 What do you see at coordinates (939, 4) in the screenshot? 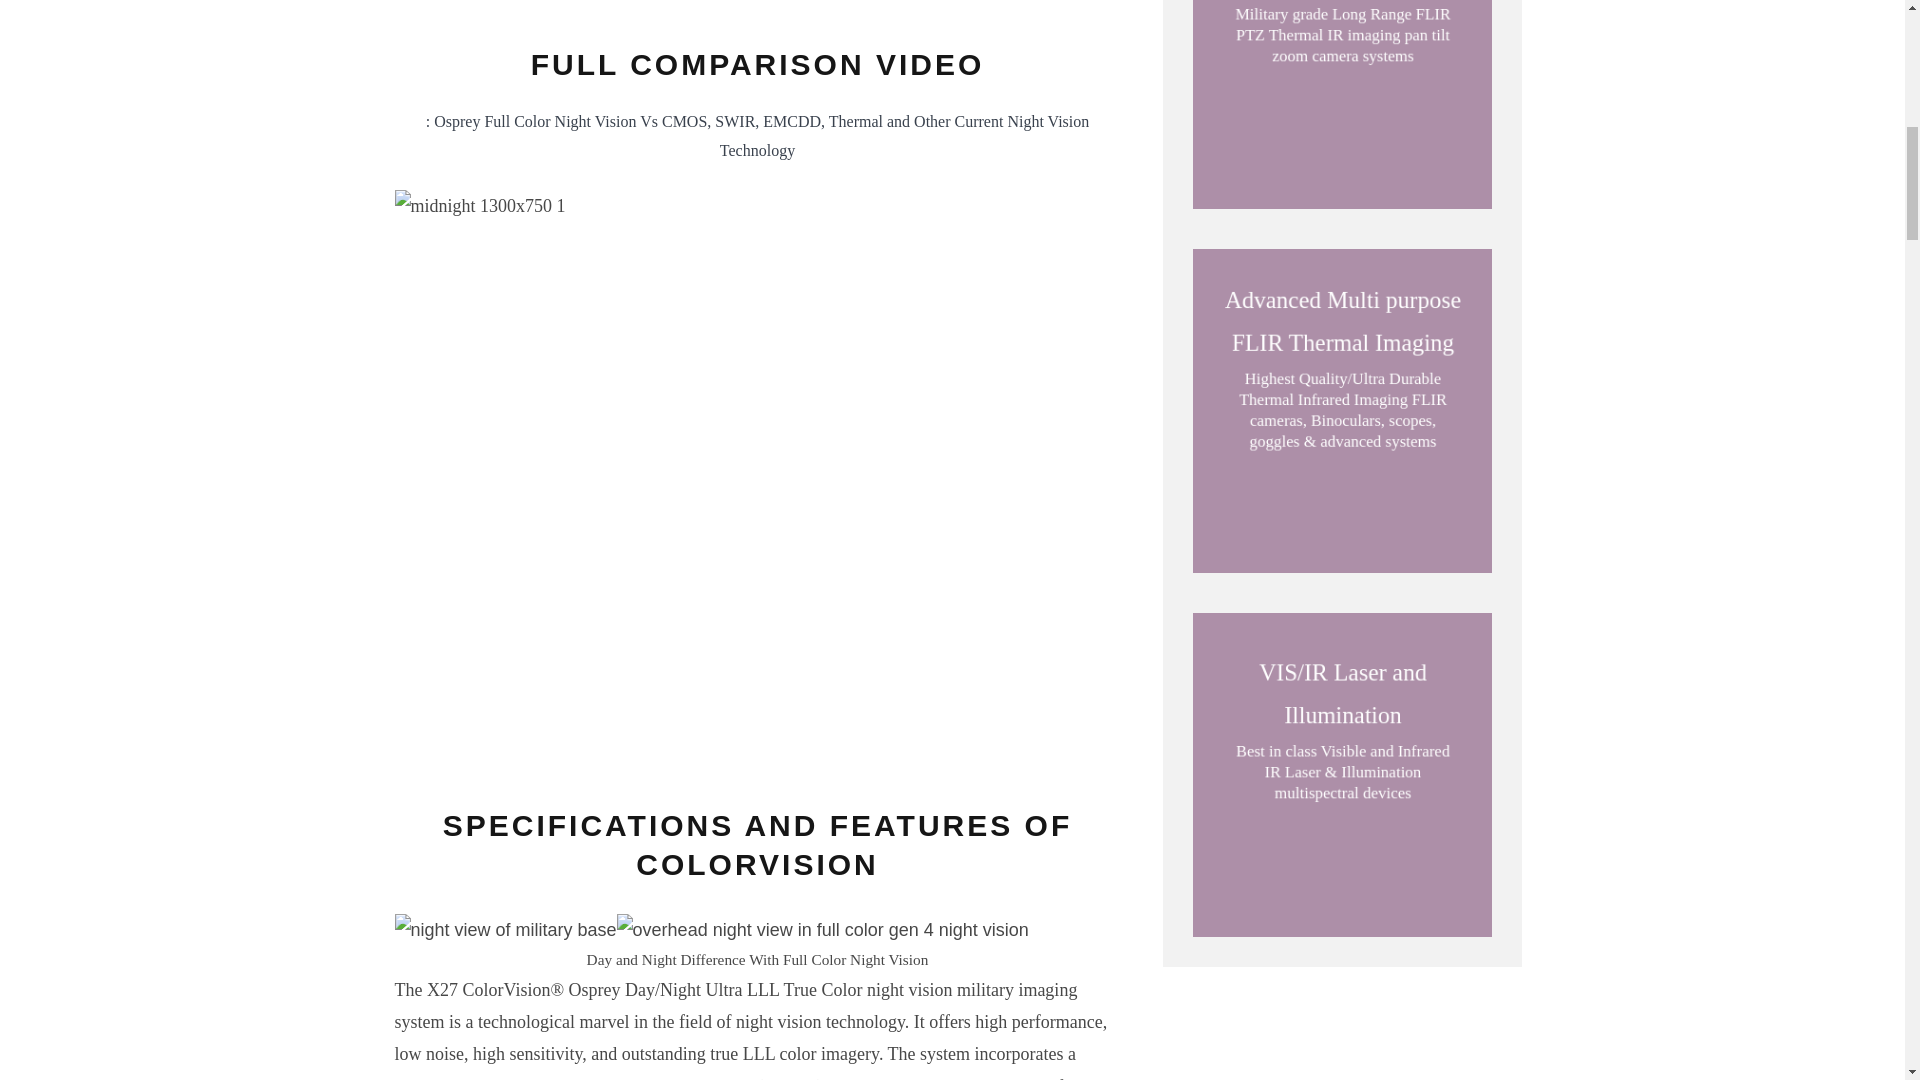
I see `Full Color Night Vision - X27 Osprey Gen 4 Night Vision` at bounding box center [939, 4].